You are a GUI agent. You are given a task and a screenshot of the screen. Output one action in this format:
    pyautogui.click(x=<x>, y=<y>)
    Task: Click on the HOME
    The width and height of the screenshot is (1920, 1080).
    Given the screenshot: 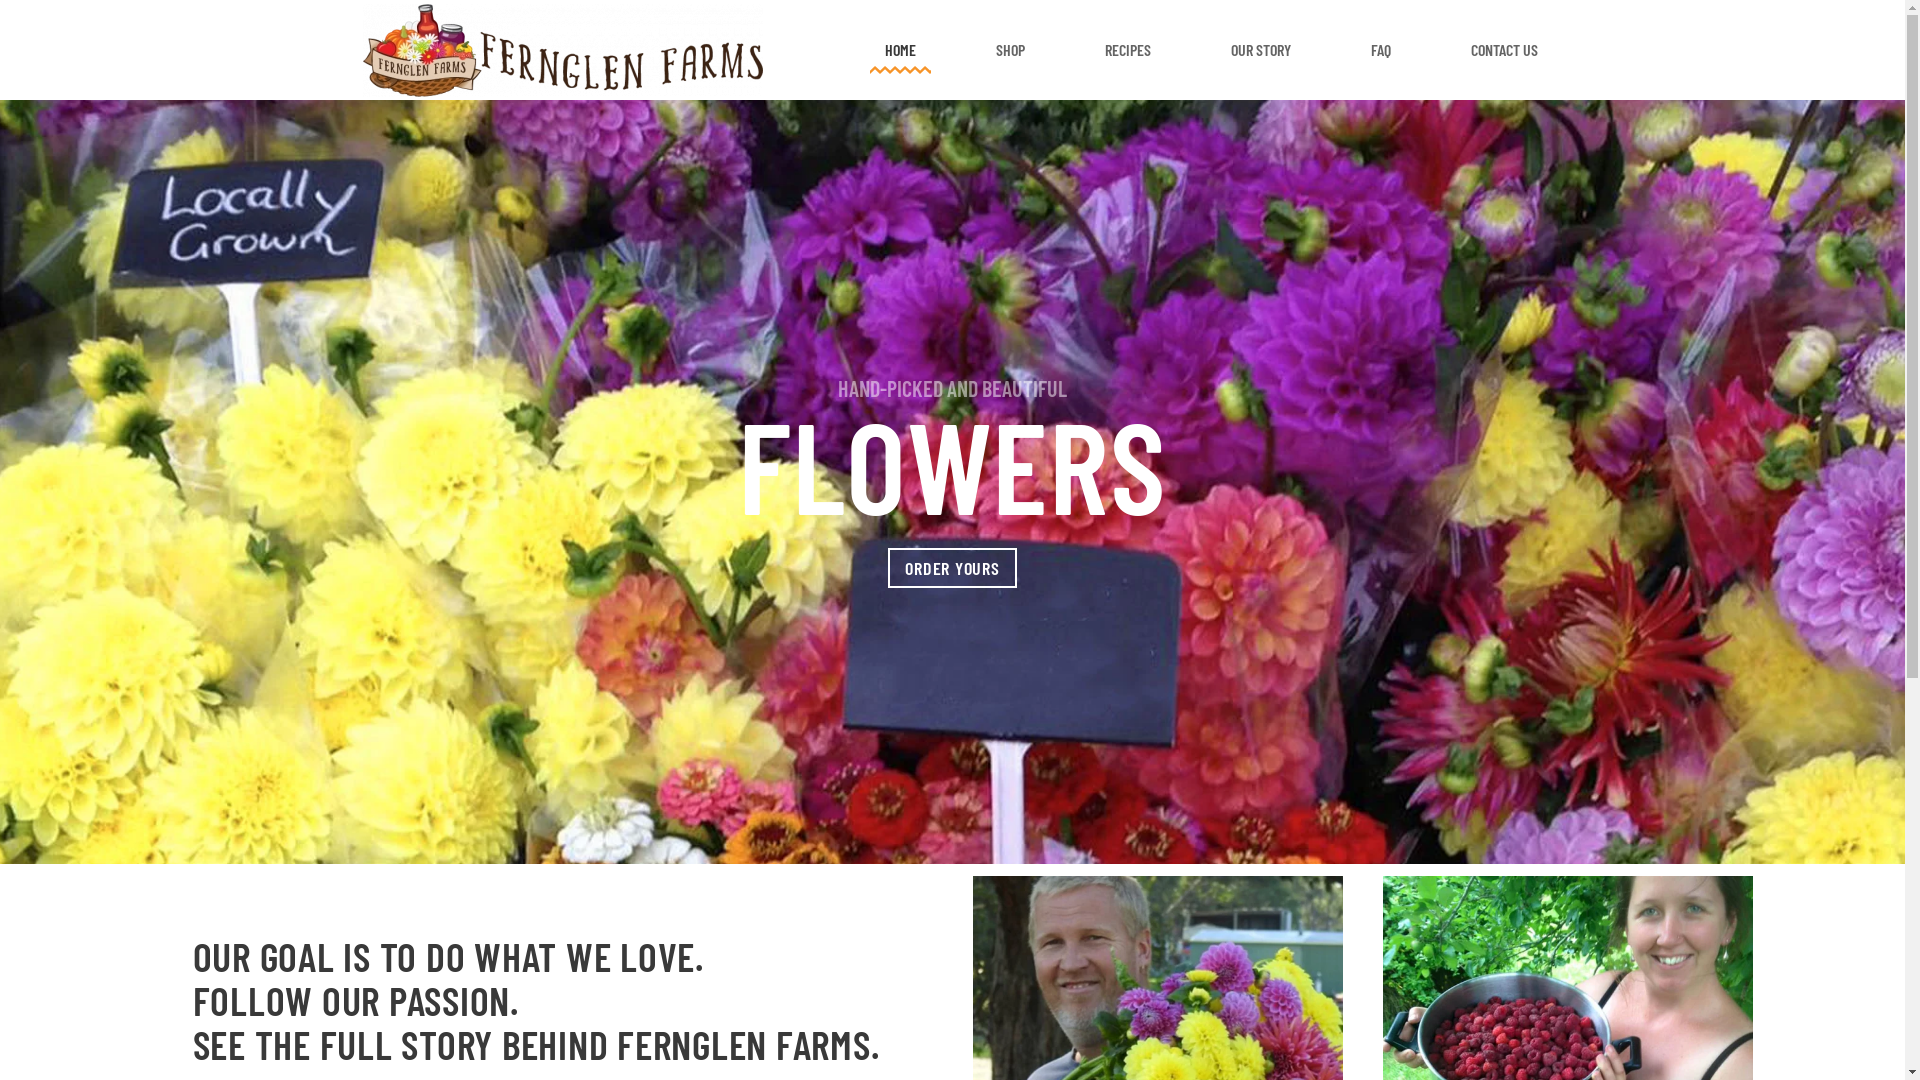 What is the action you would take?
    pyautogui.click(x=900, y=50)
    